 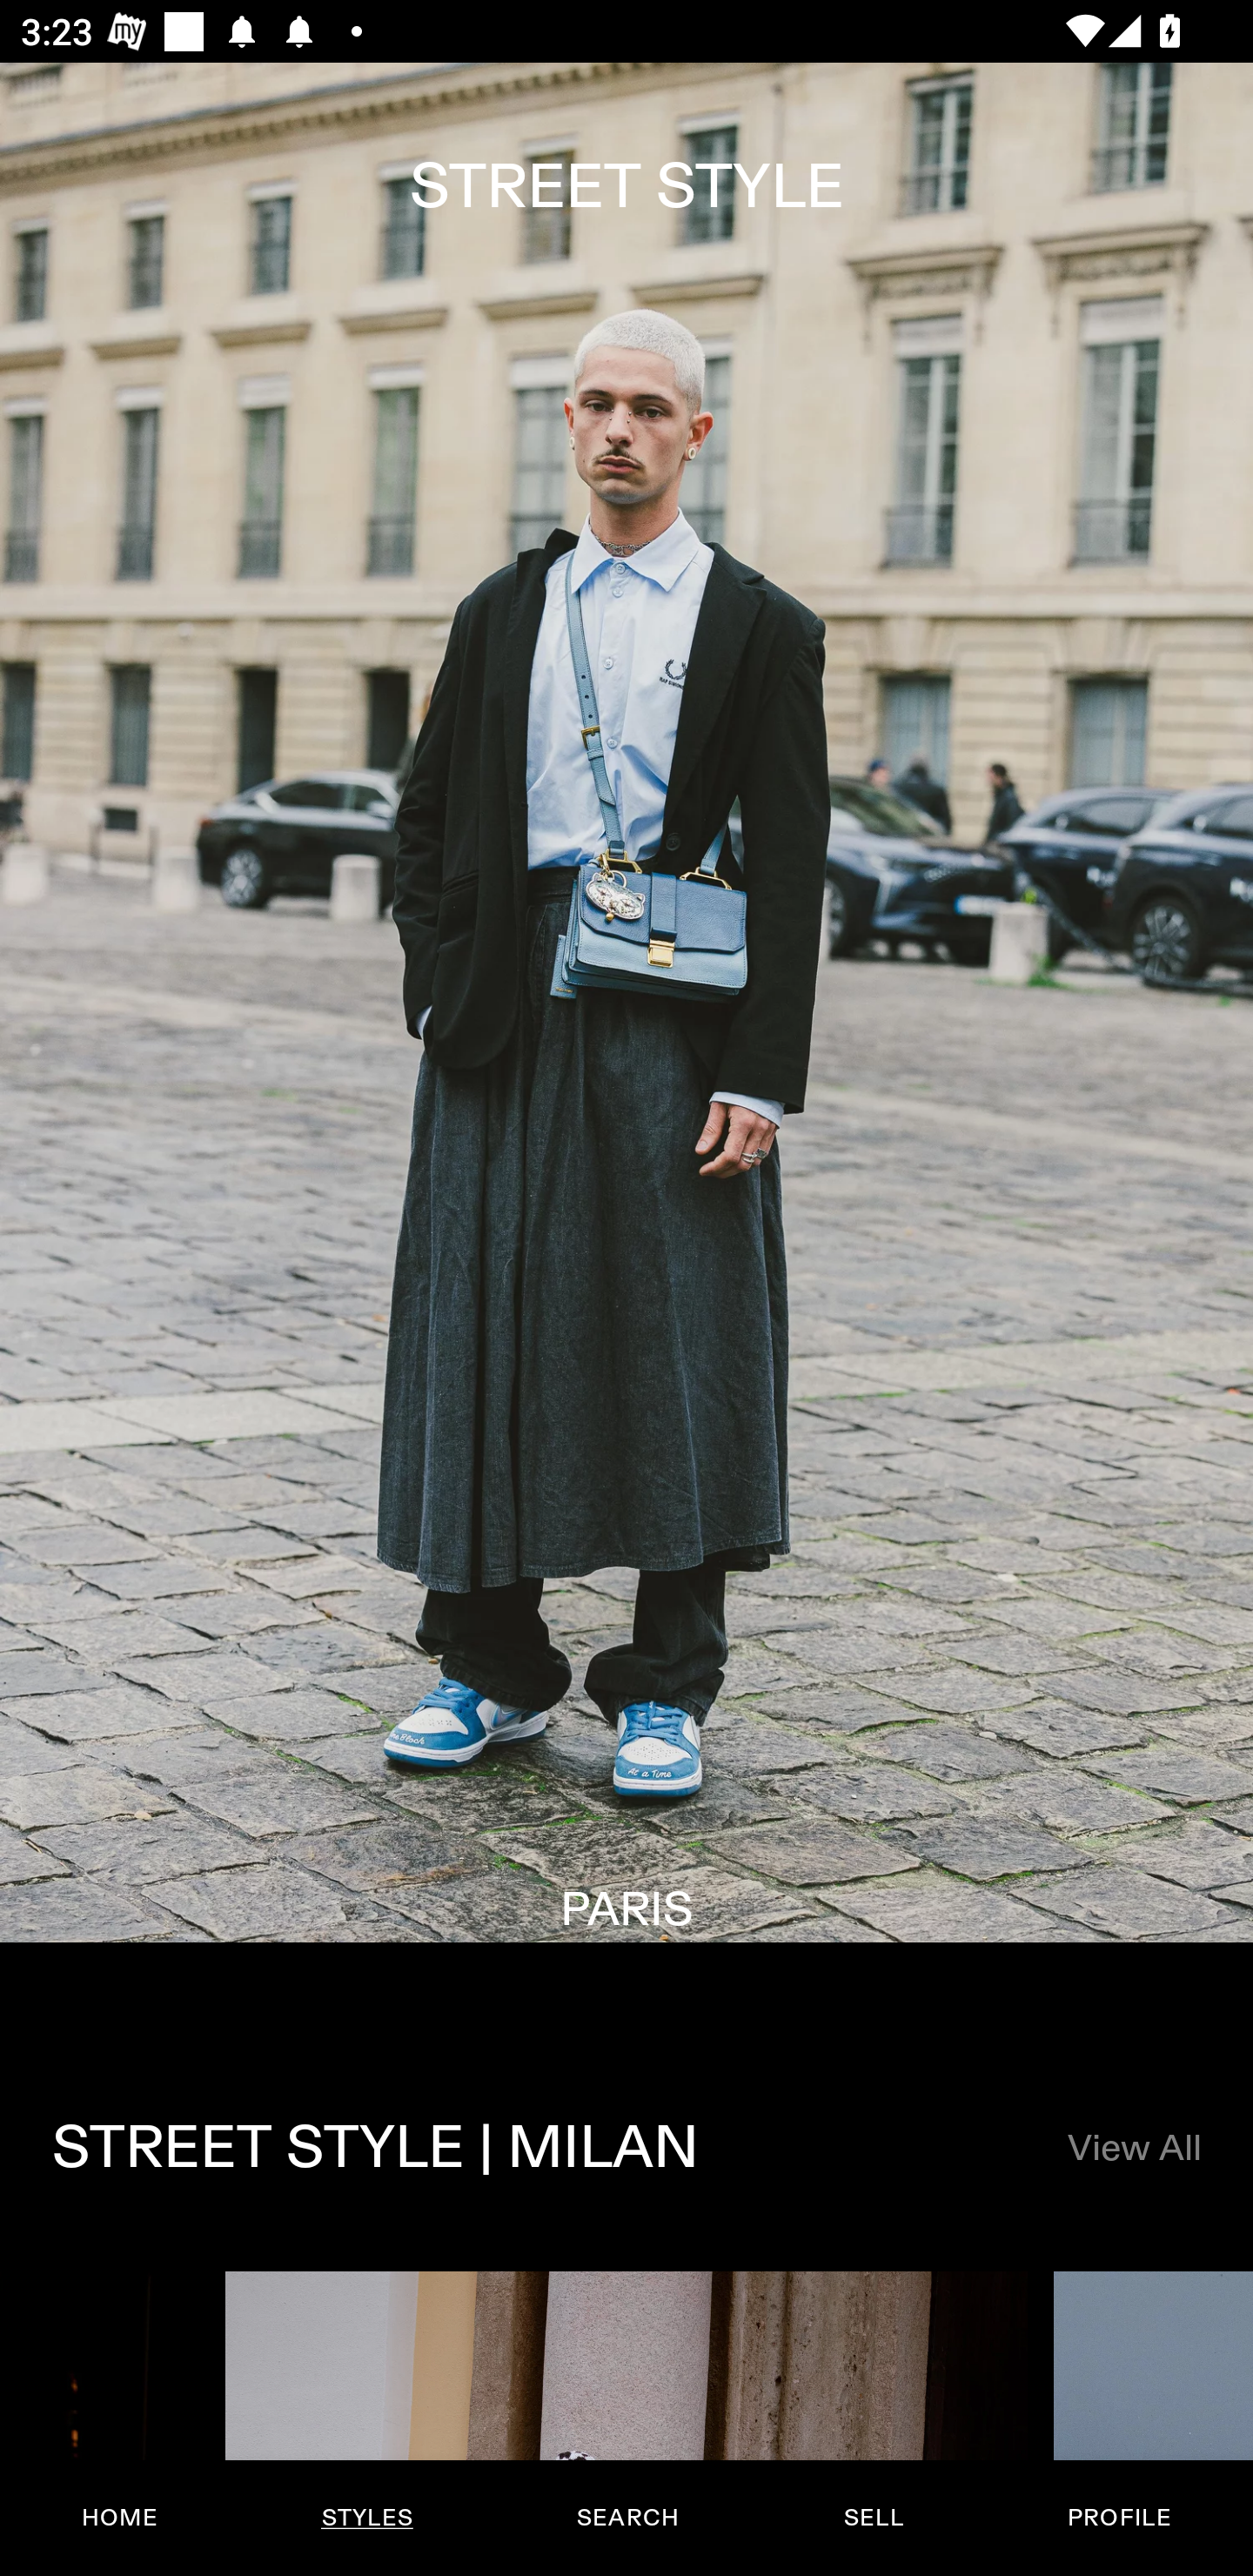 I want to click on HOME, so click(x=120, y=2518).